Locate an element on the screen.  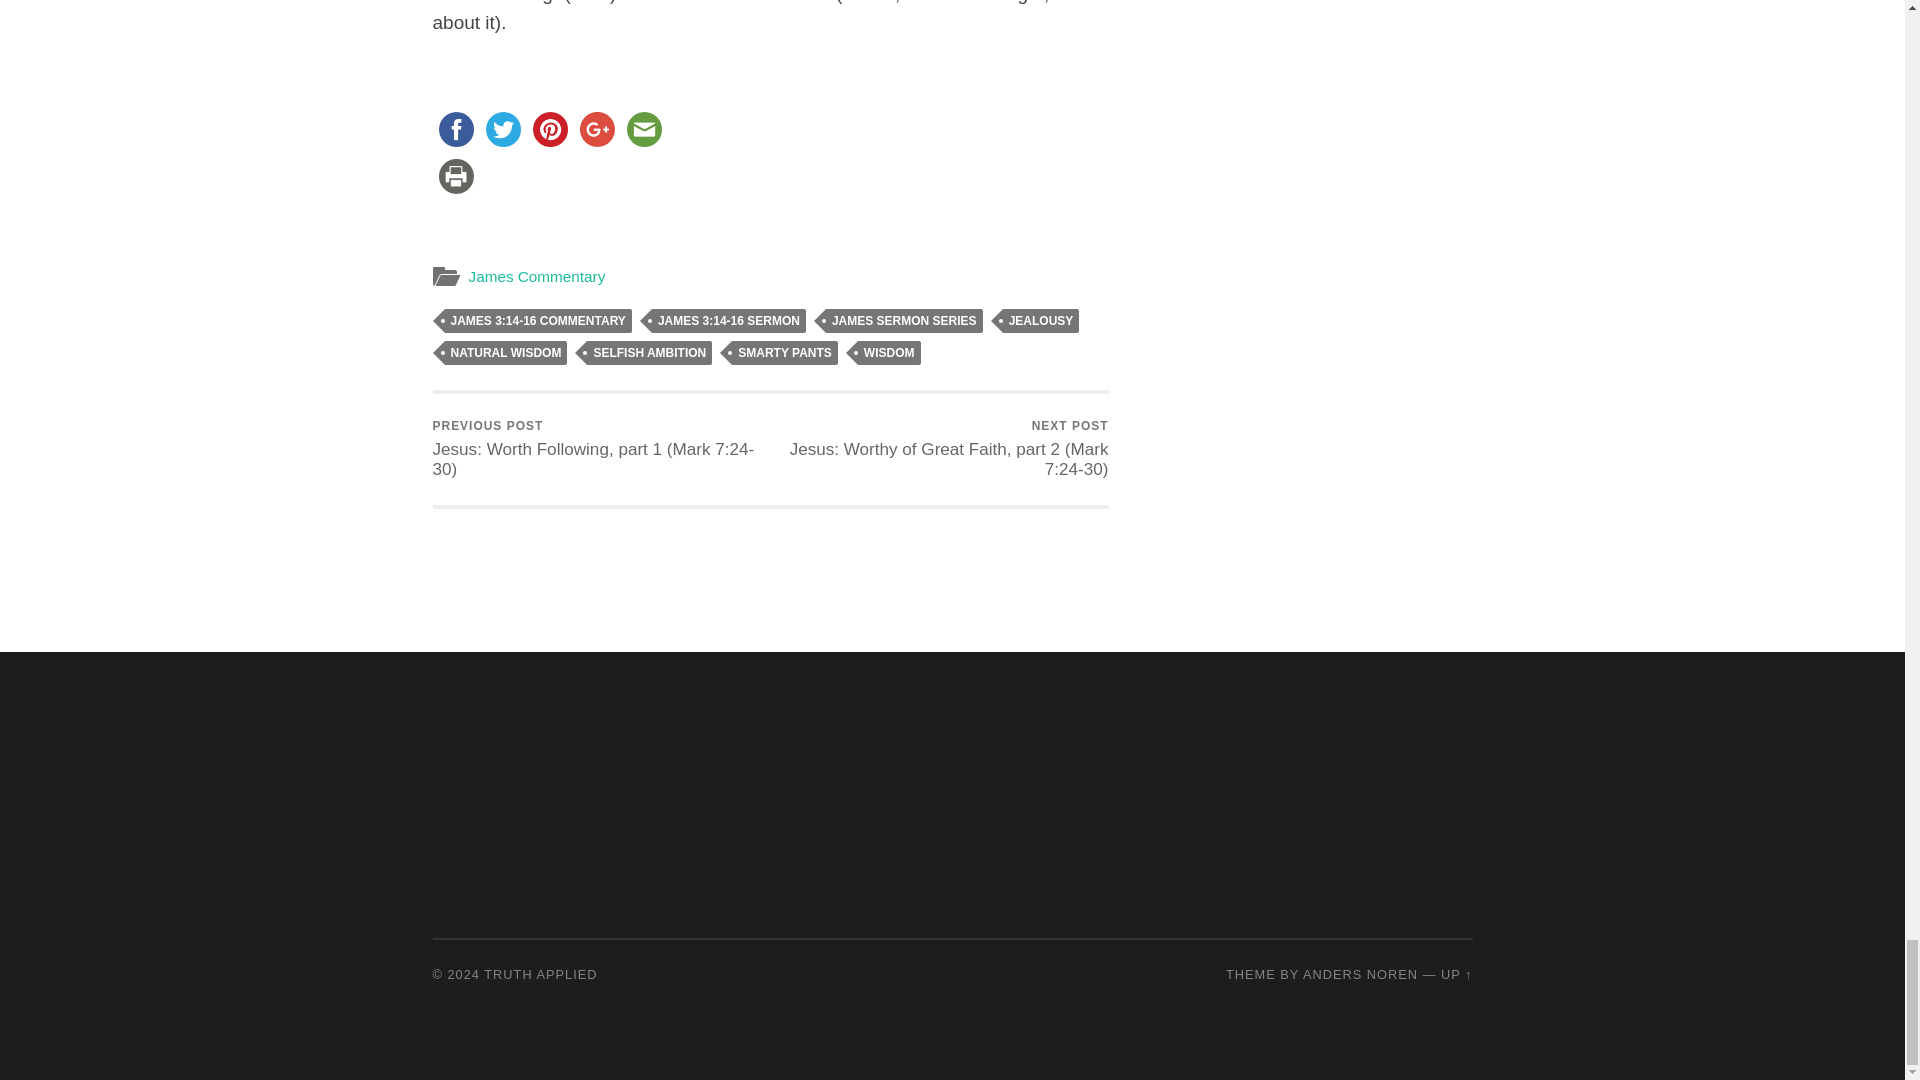
To the top is located at coordinates (1456, 974).